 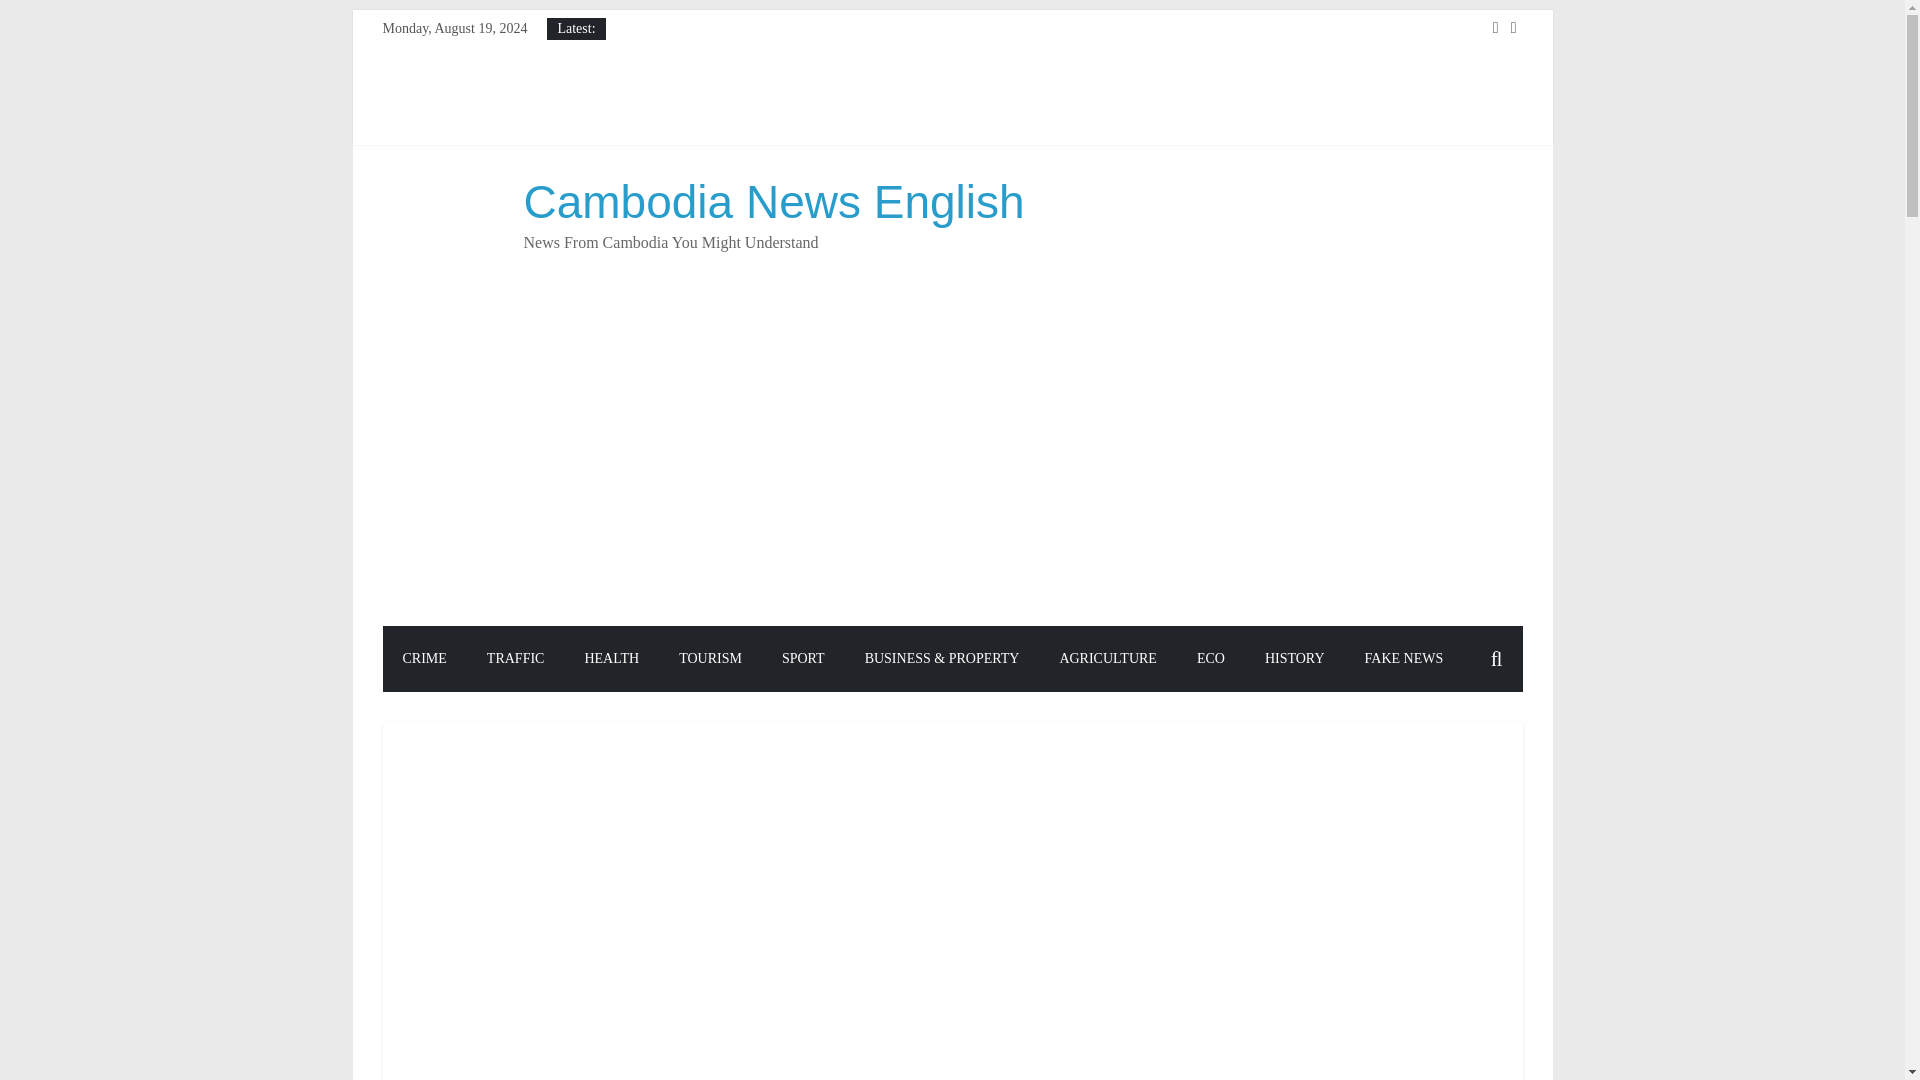 What do you see at coordinates (424, 659) in the screenshot?
I see `CRIME` at bounding box center [424, 659].